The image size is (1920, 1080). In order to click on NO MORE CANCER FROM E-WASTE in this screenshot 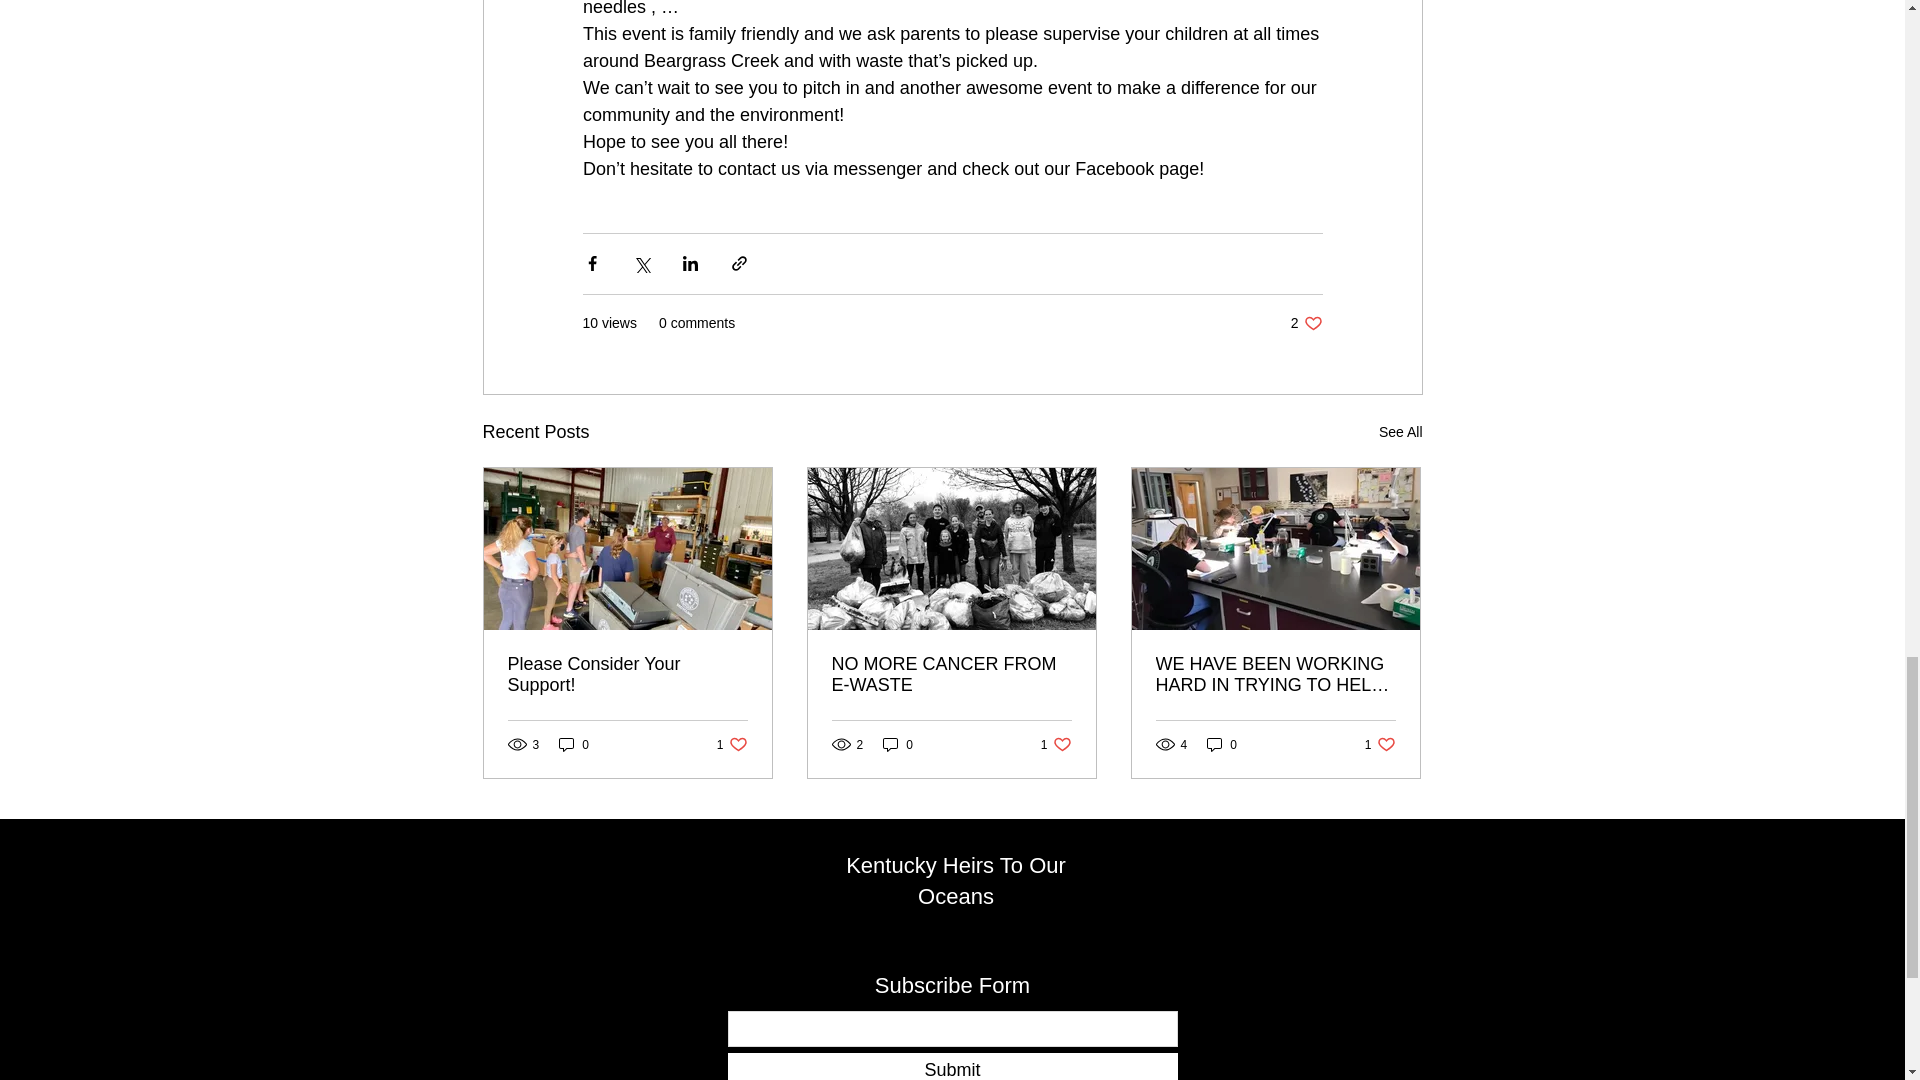, I will do `click(951, 674)`.